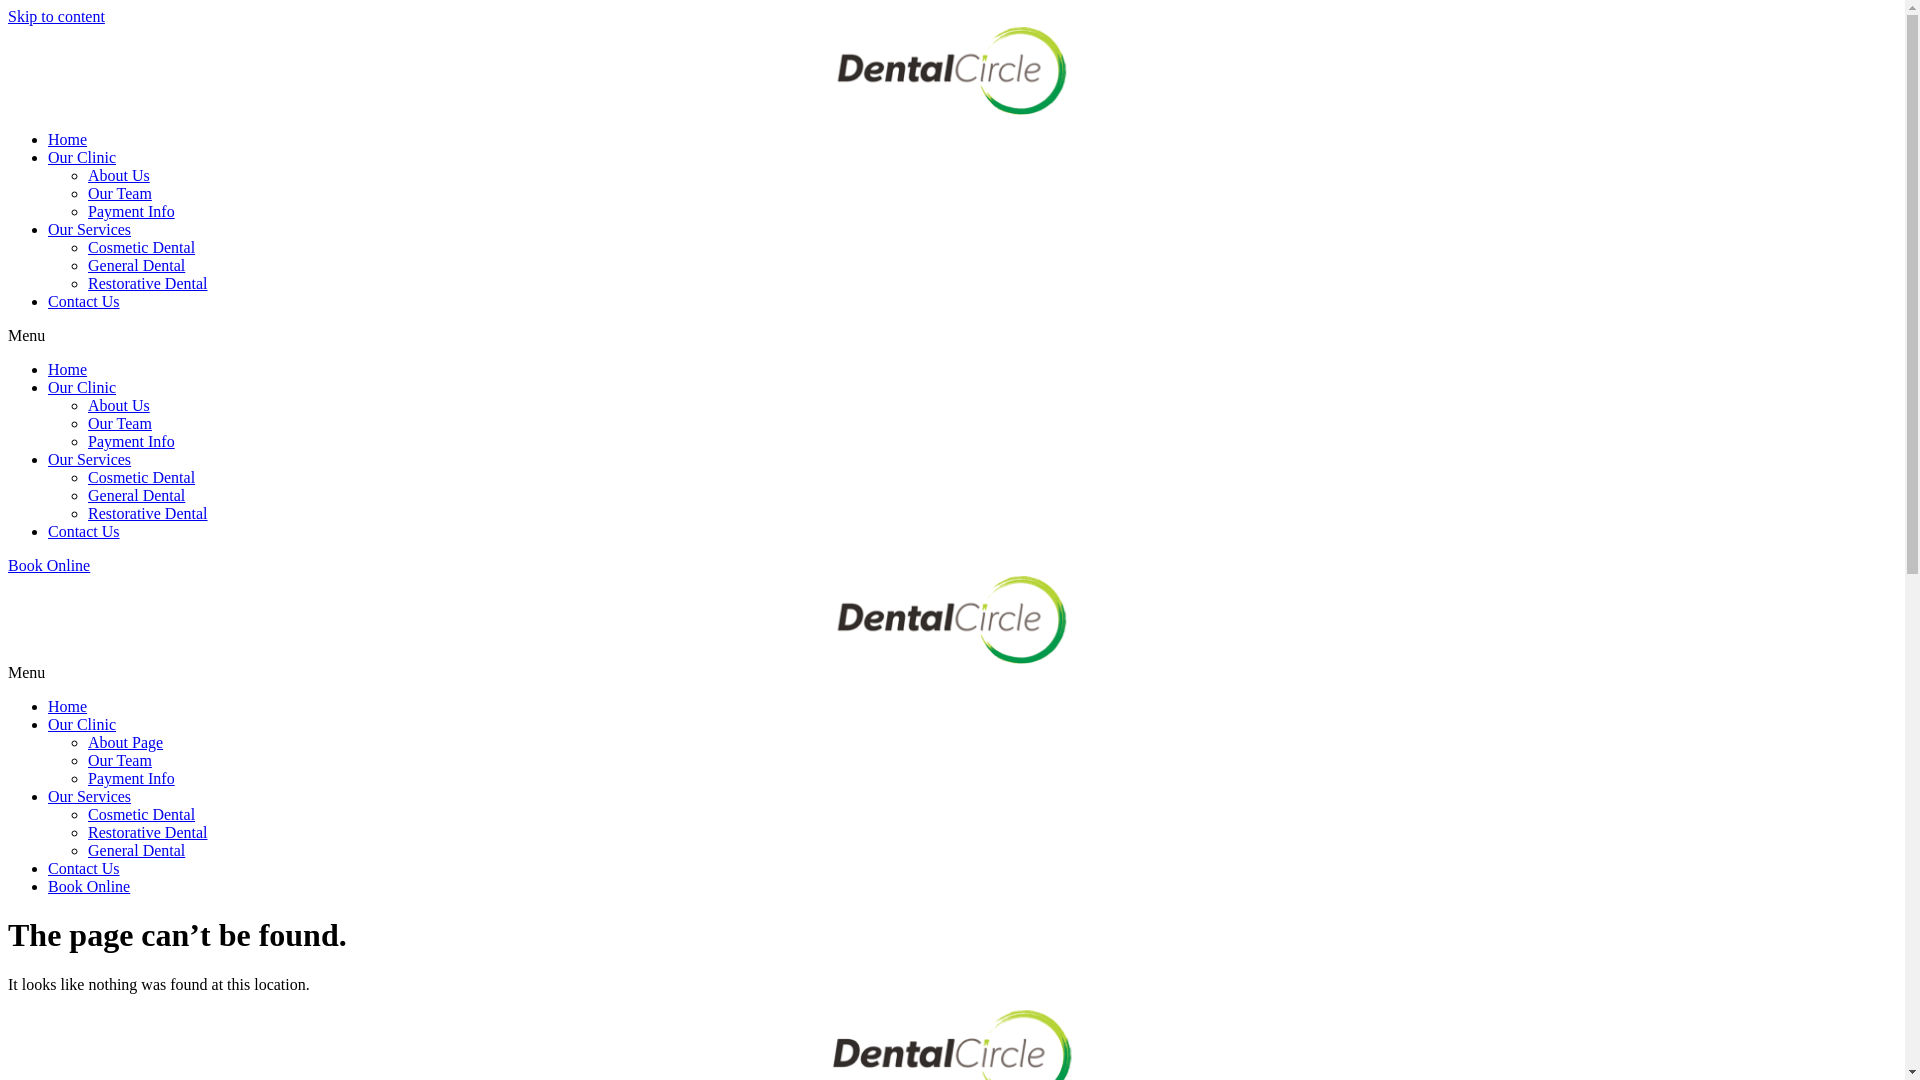 Image resolution: width=1920 pixels, height=1080 pixels. I want to click on Skip to content, so click(56, 16).